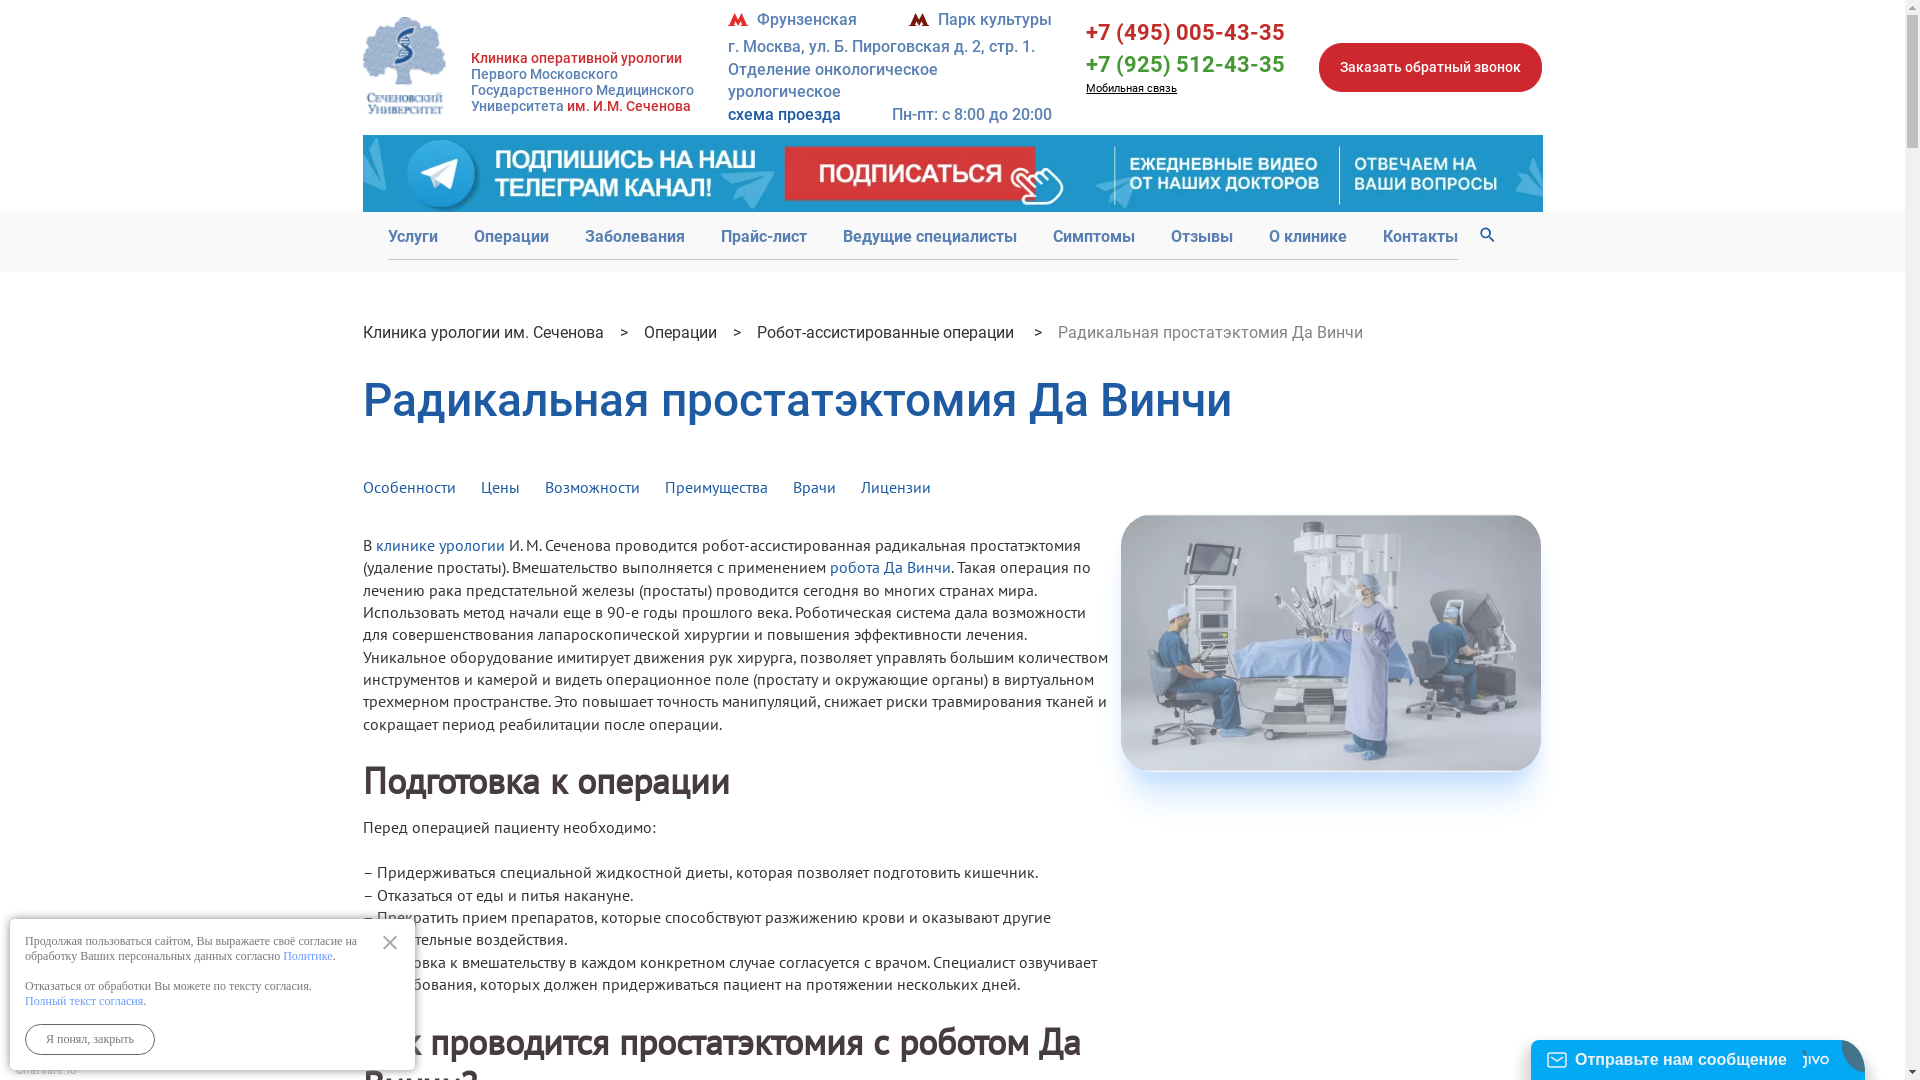  I want to click on +7 (495) 005-43-35, so click(1186, 32).